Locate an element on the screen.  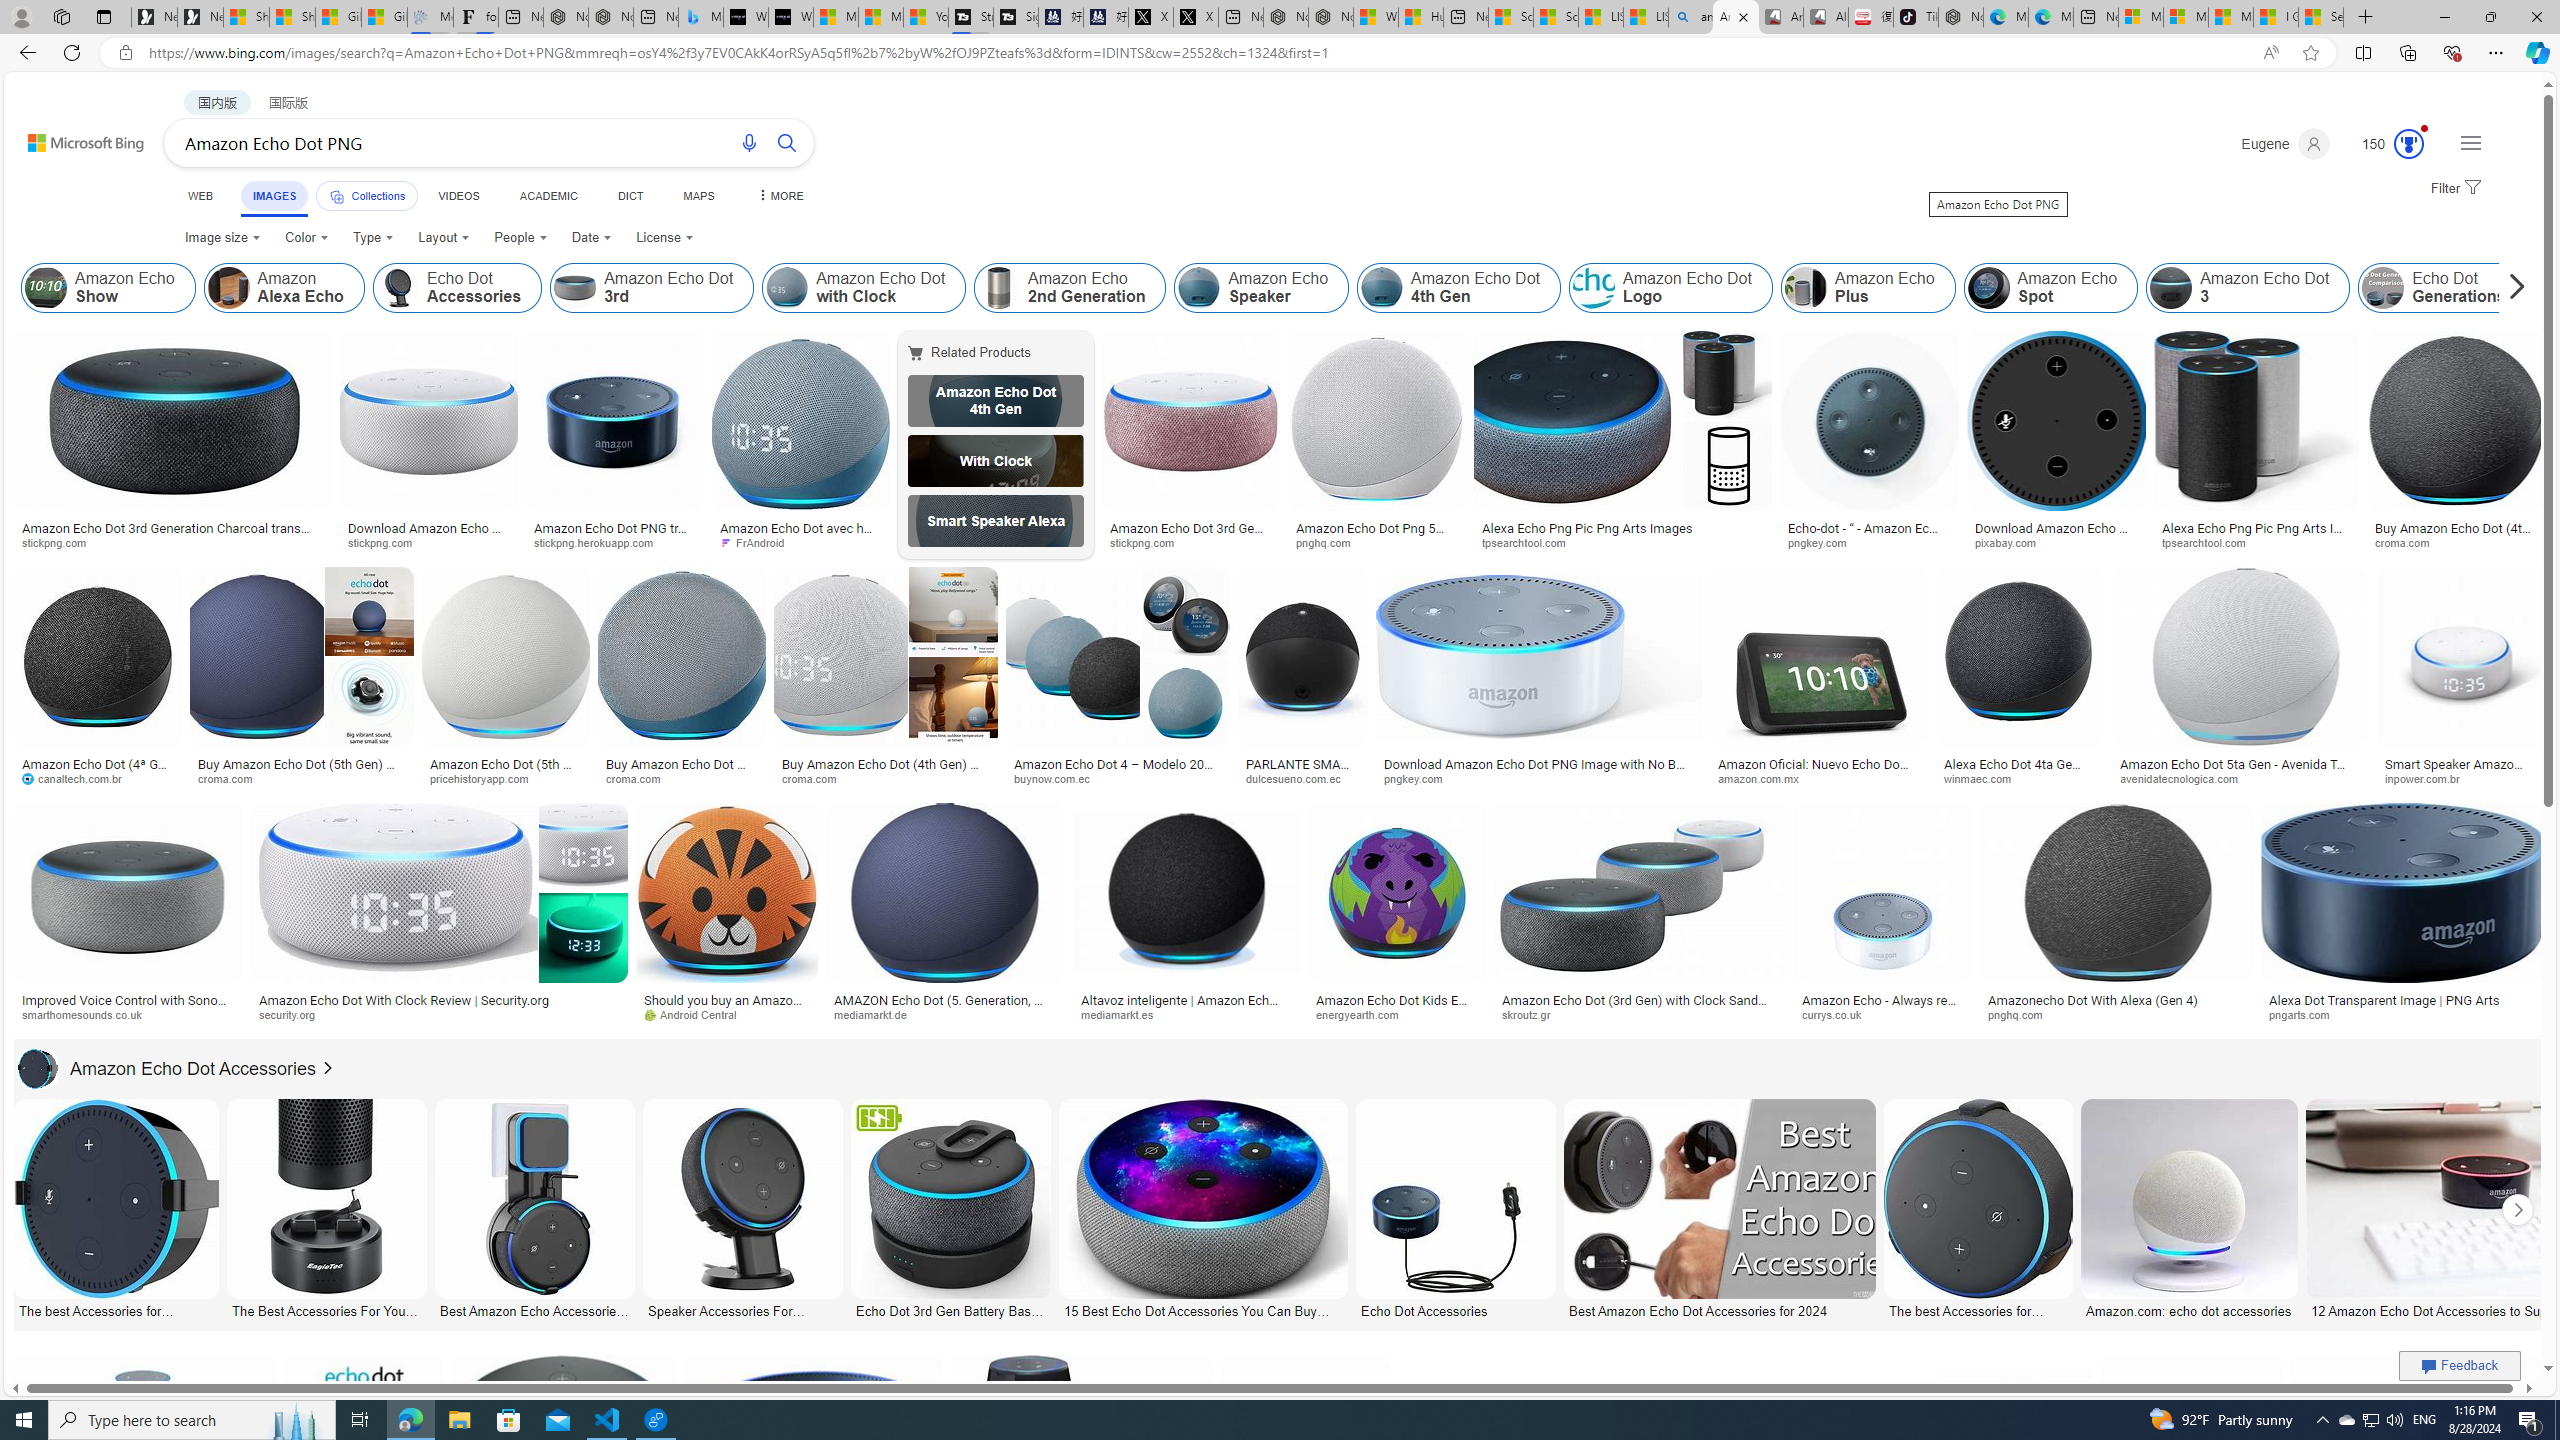
Click to scroll right is located at coordinates (2518, 1209).